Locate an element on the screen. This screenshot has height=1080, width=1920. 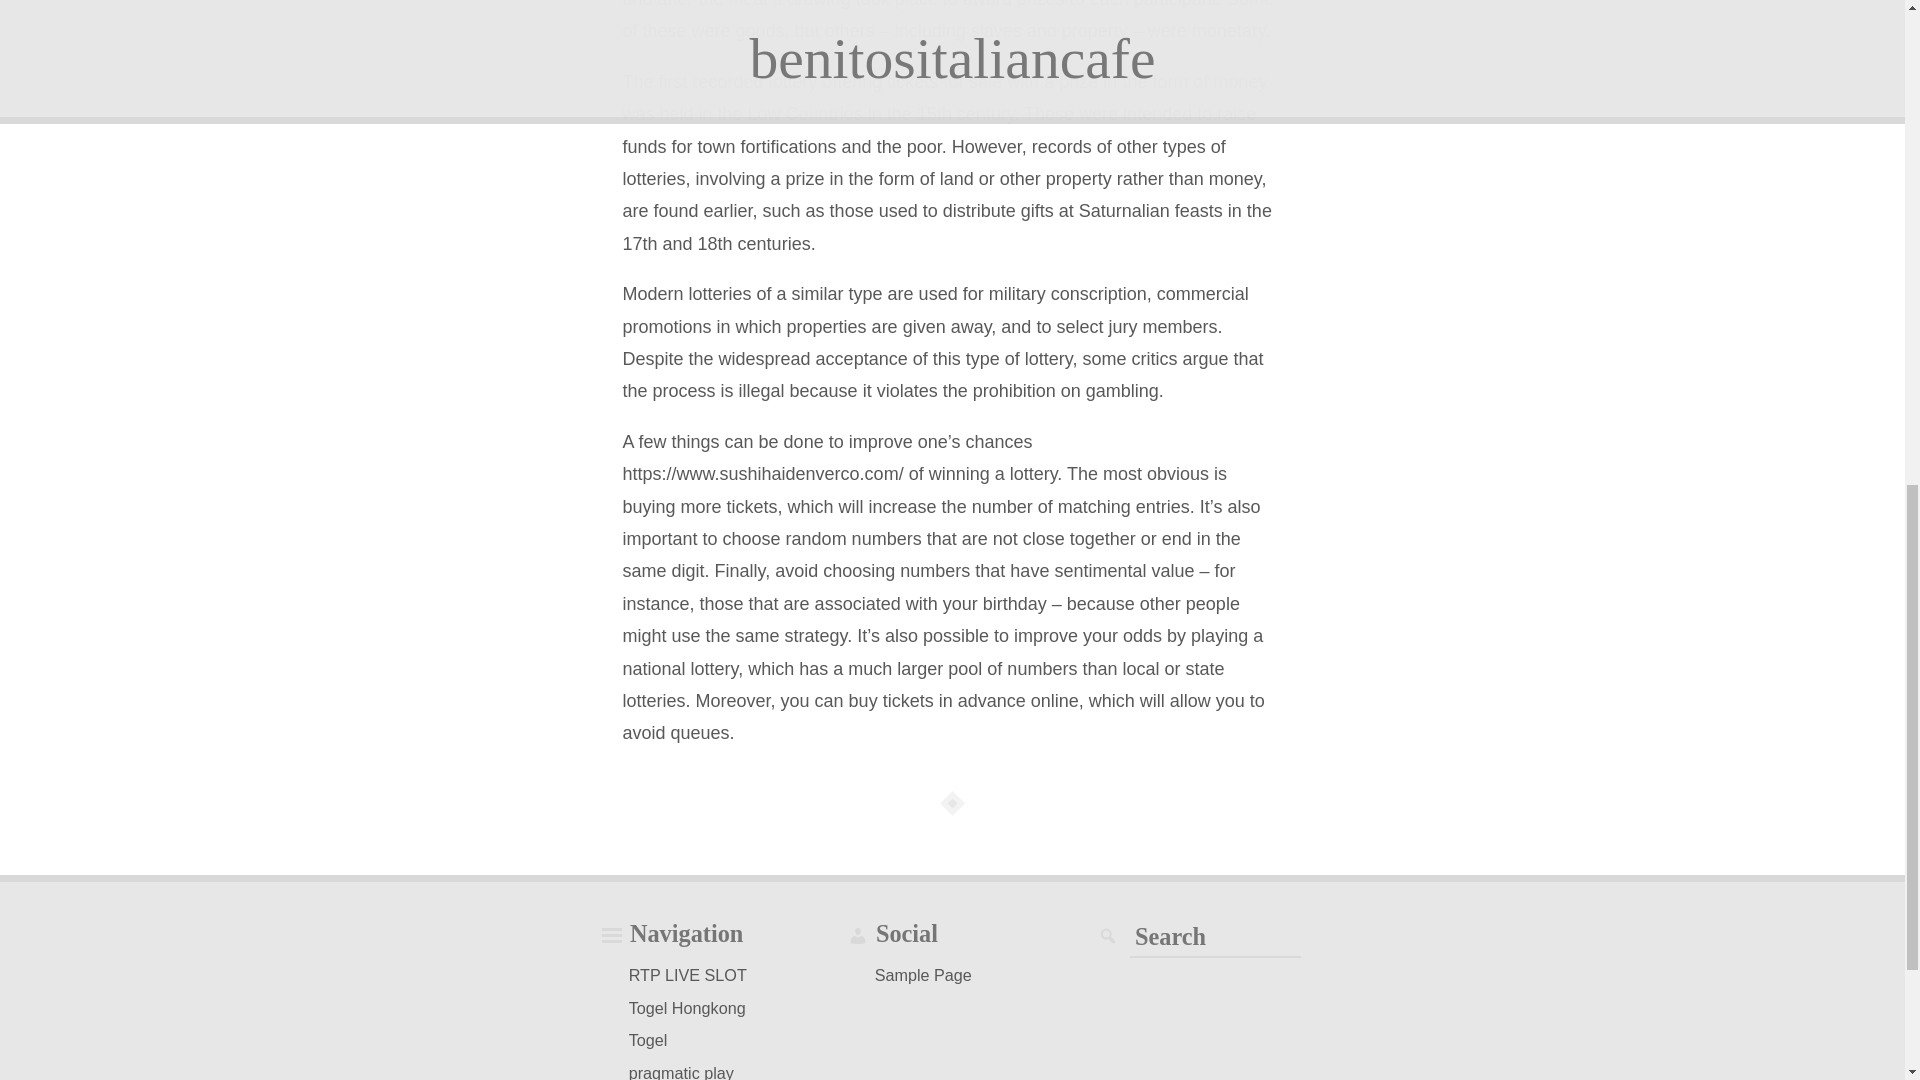
Togel Hongkong is located at coordinates (687, 1007).